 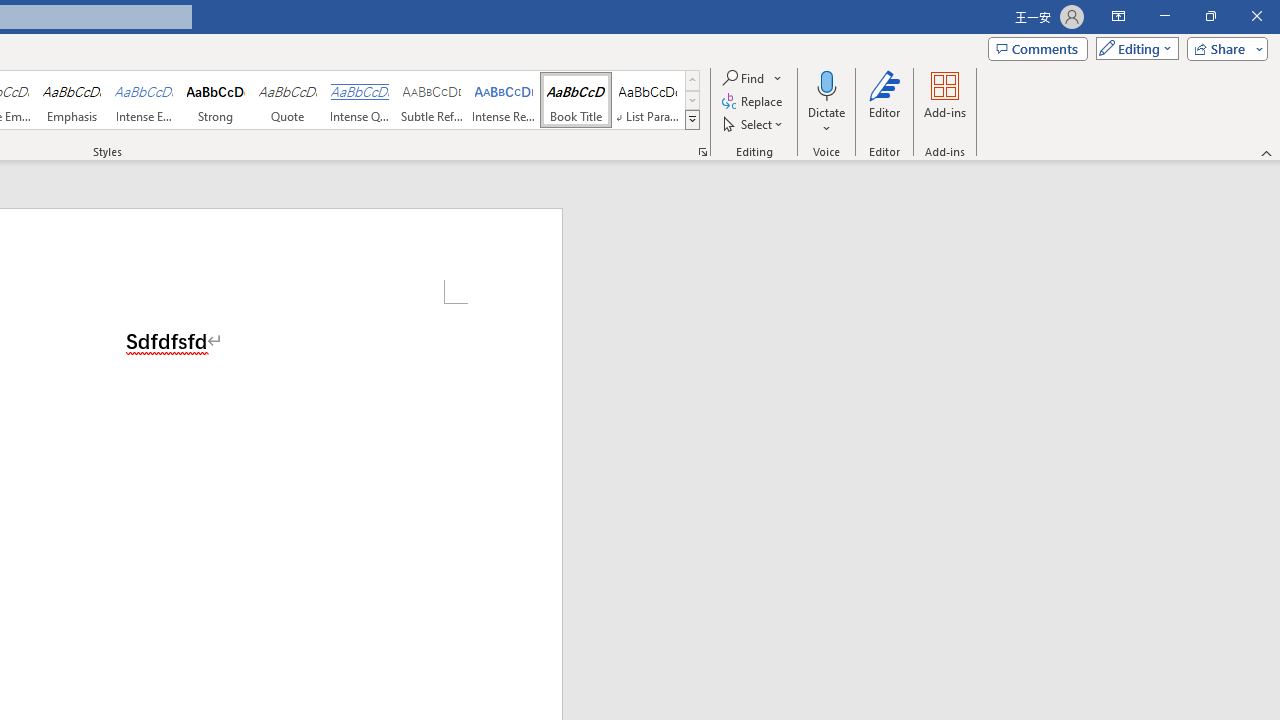 What do you see at coordinates (826, 102) in the screenshot?
I see `Dictate` at bounding box center [826, 102].